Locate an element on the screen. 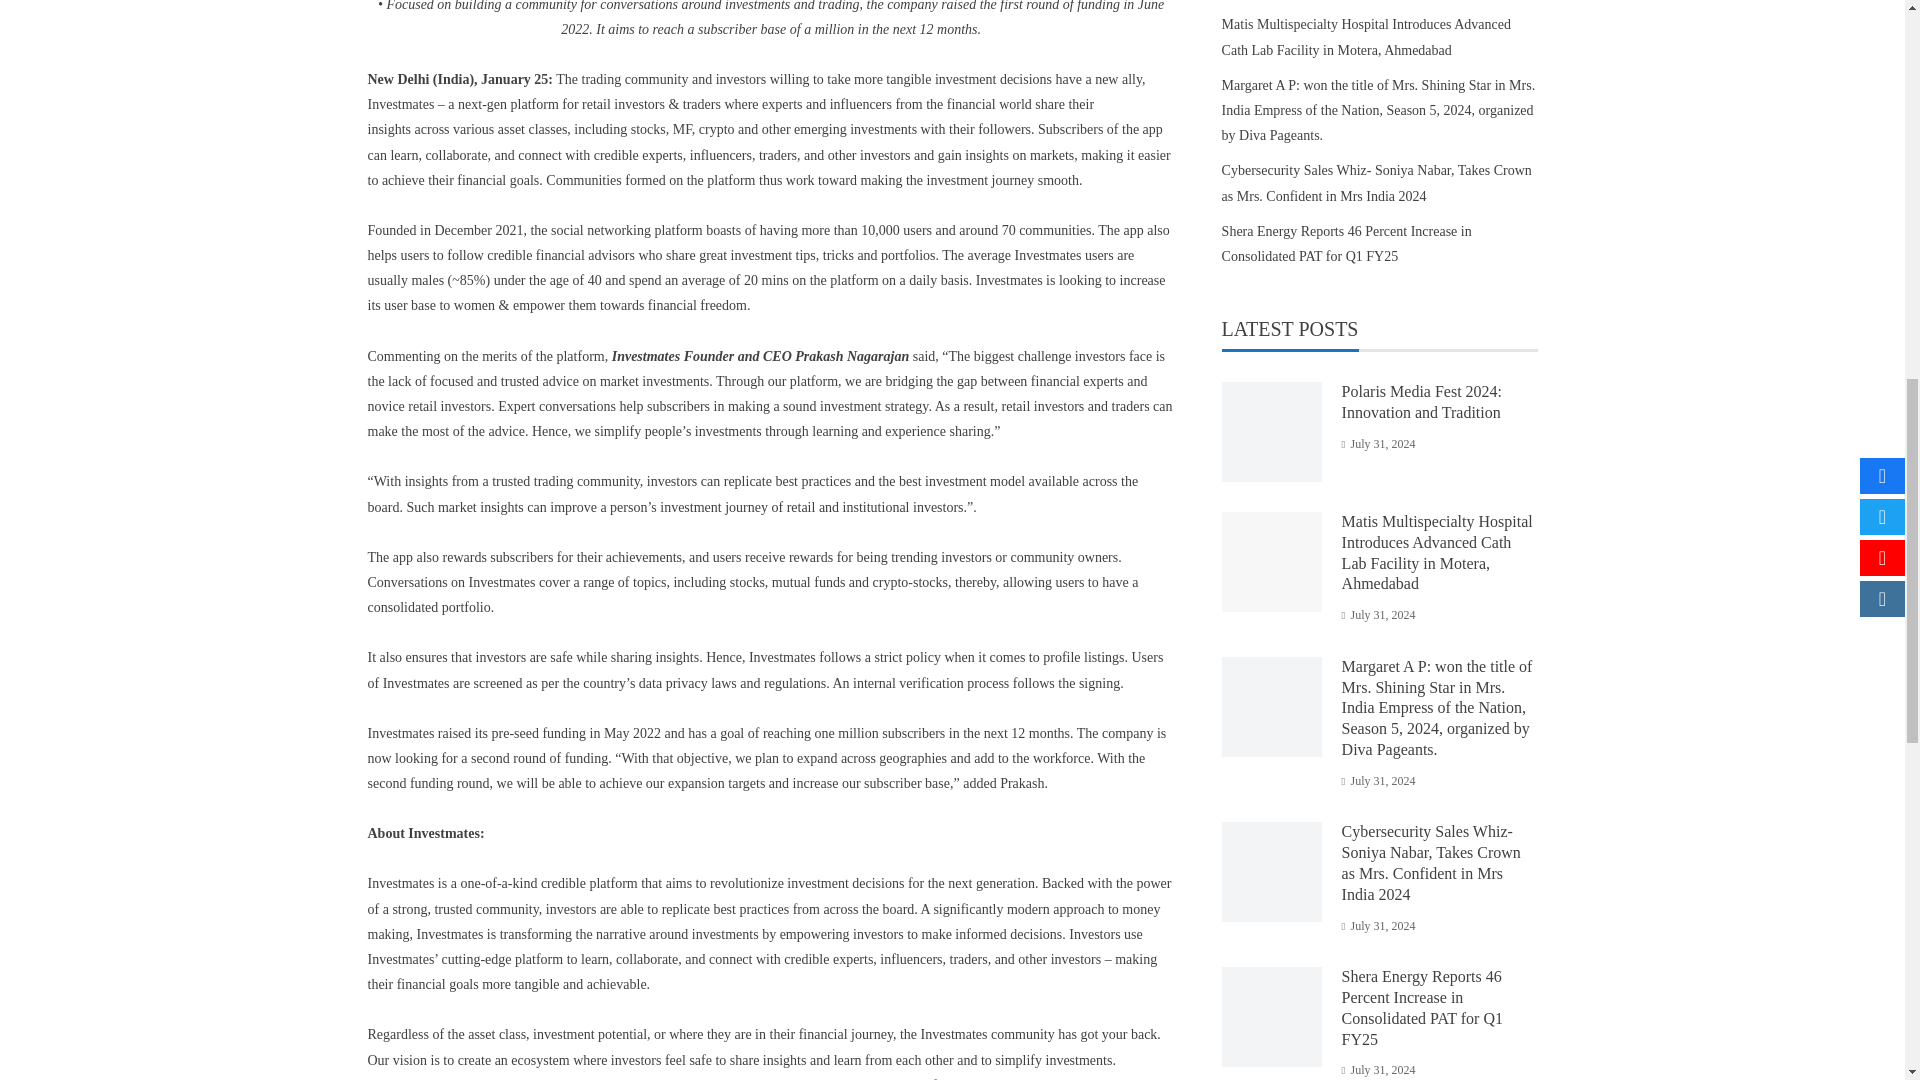  Polaris Media Fest 2024: Innovation and Tradition is located at coordinates (1422, 402).